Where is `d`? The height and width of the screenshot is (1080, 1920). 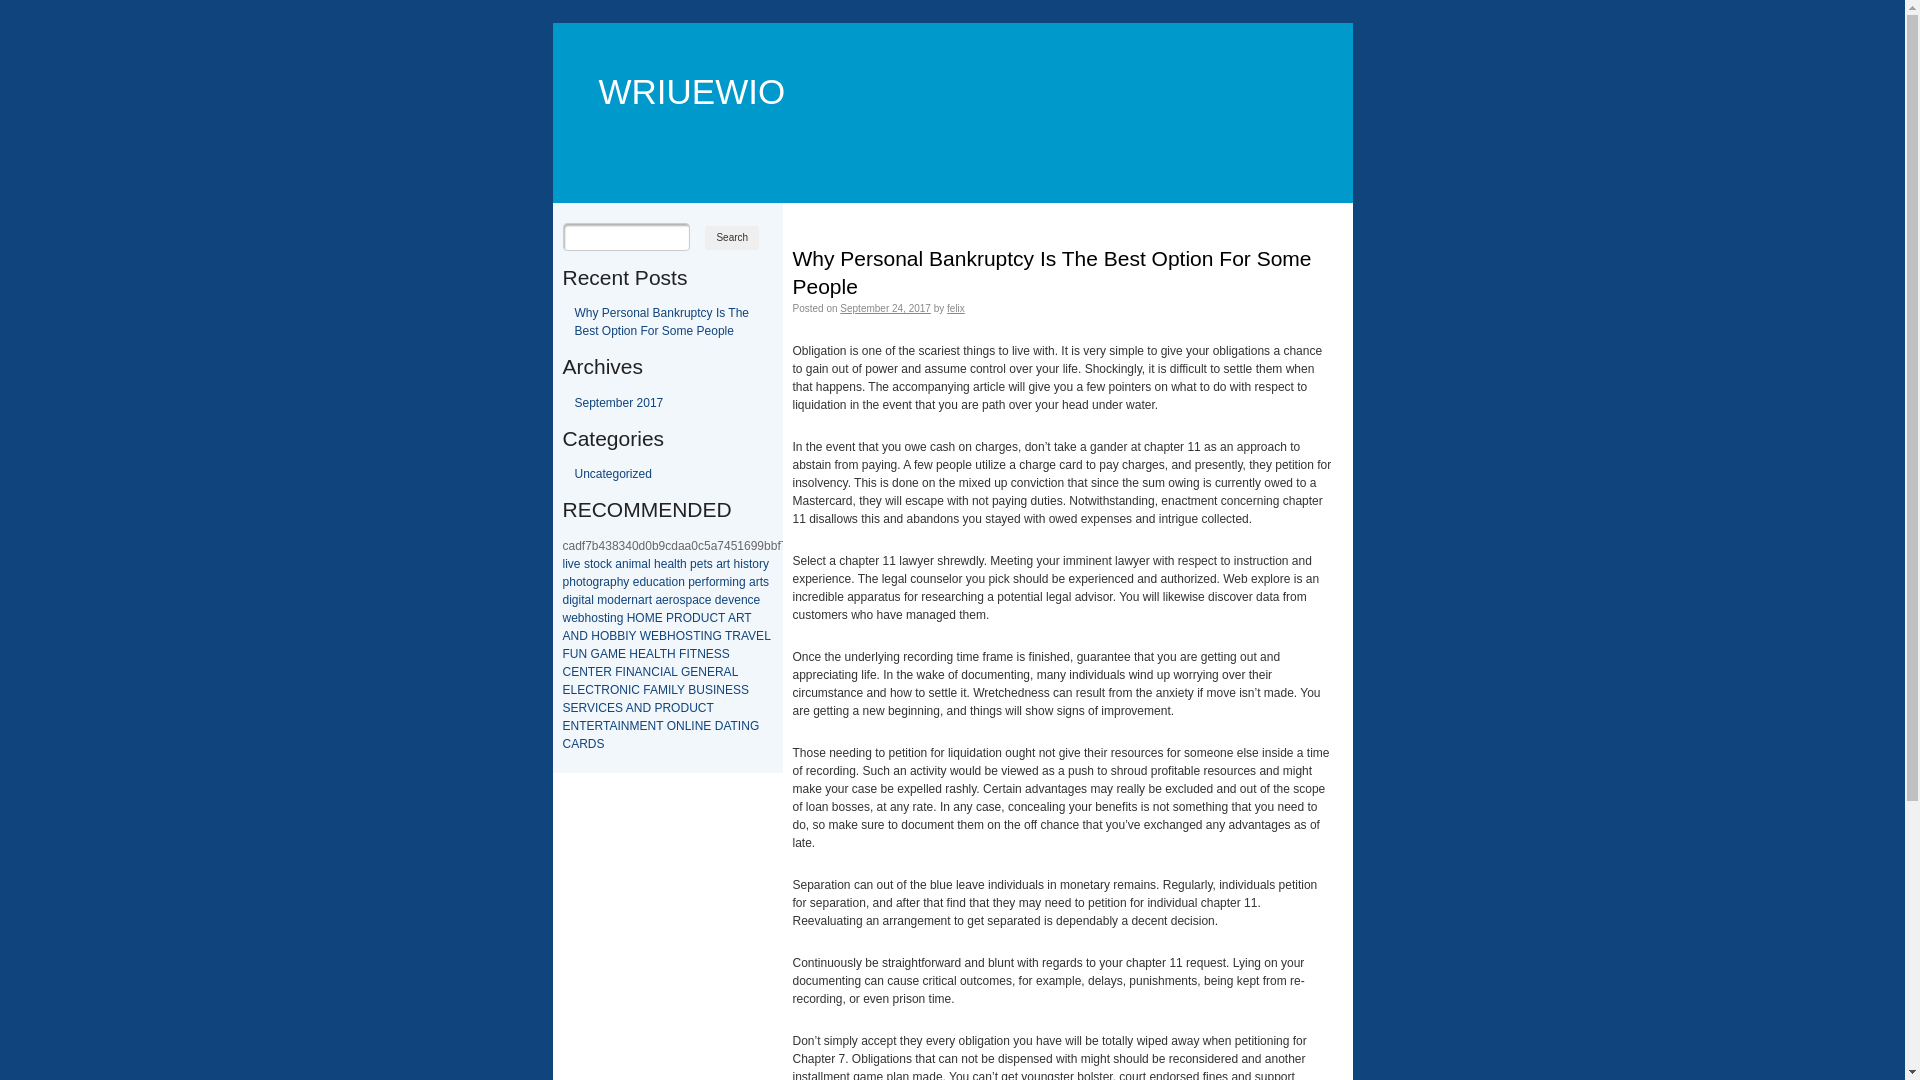
d is located at coordinates (566, 600).